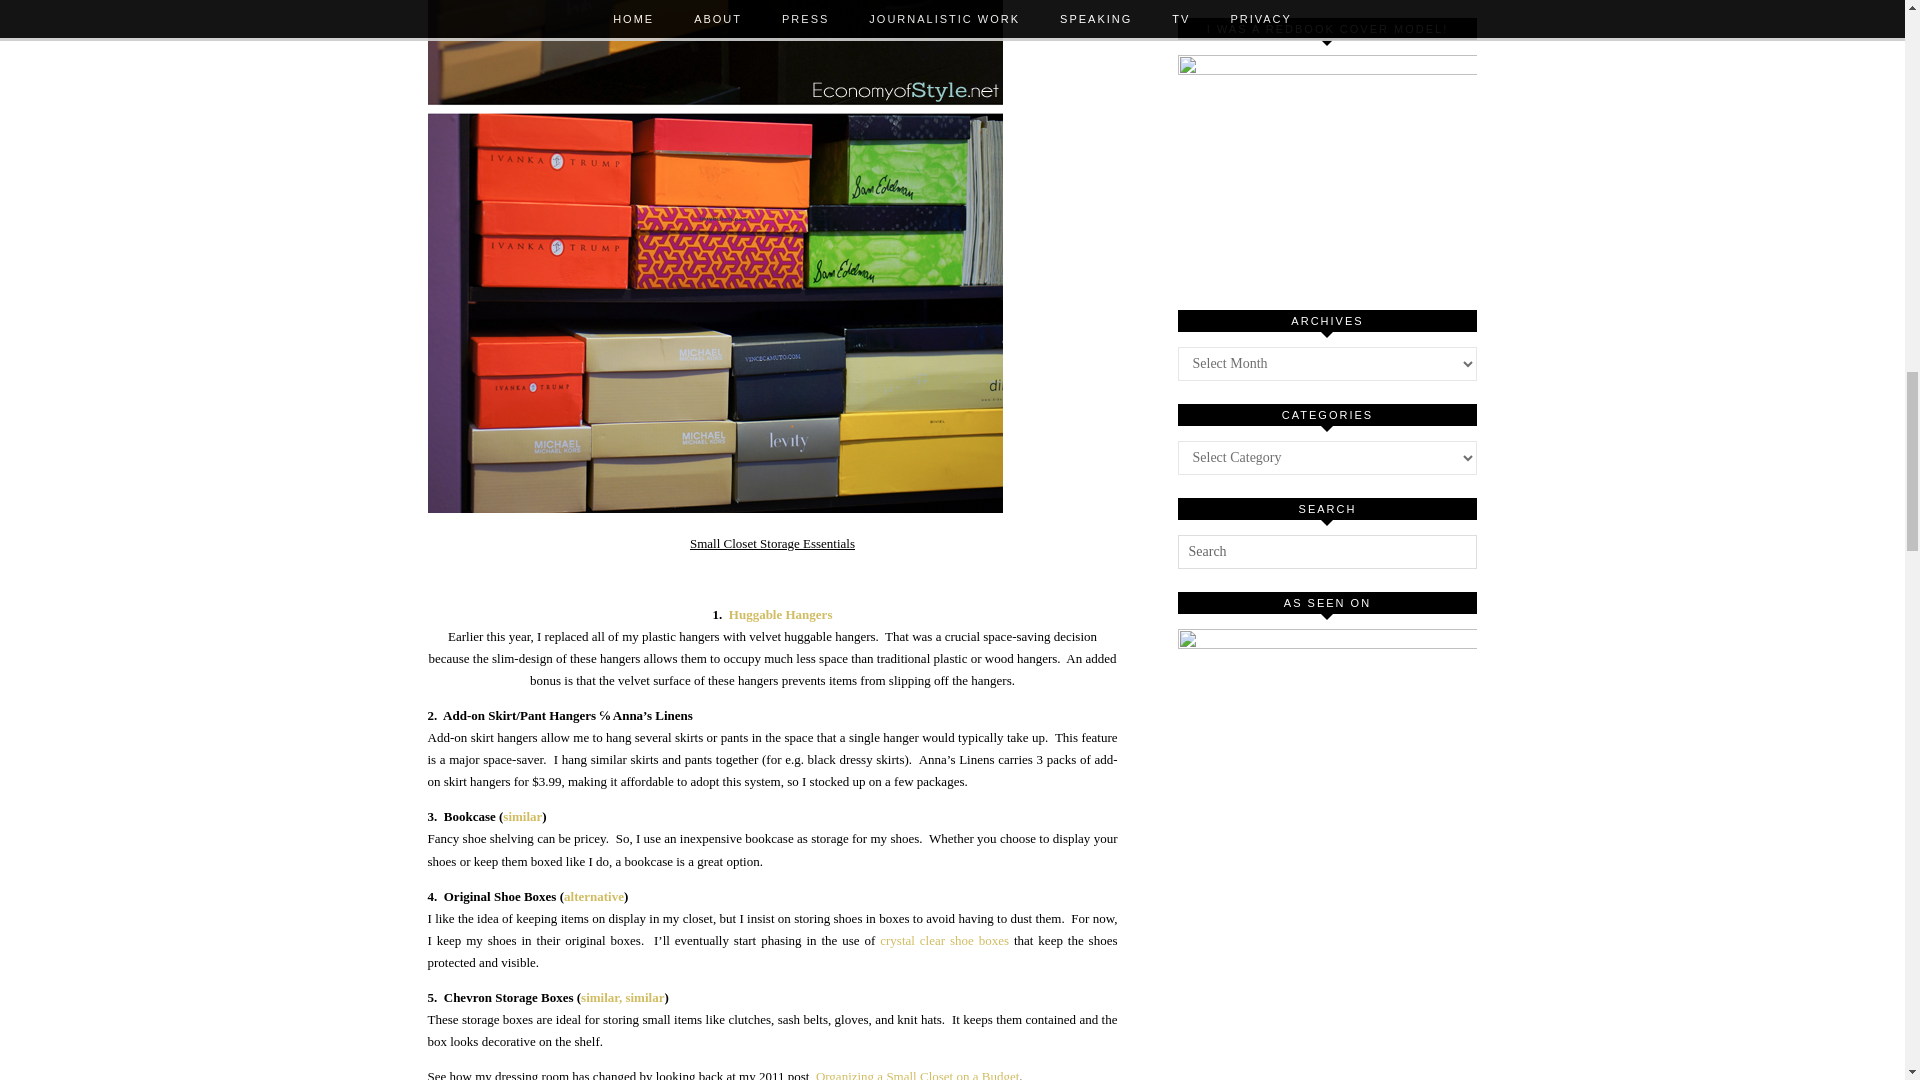  What do you see at coordinates (781, 614) in the screenshot?
I see `Huggable Hangers` at bounding box center [781, 614].